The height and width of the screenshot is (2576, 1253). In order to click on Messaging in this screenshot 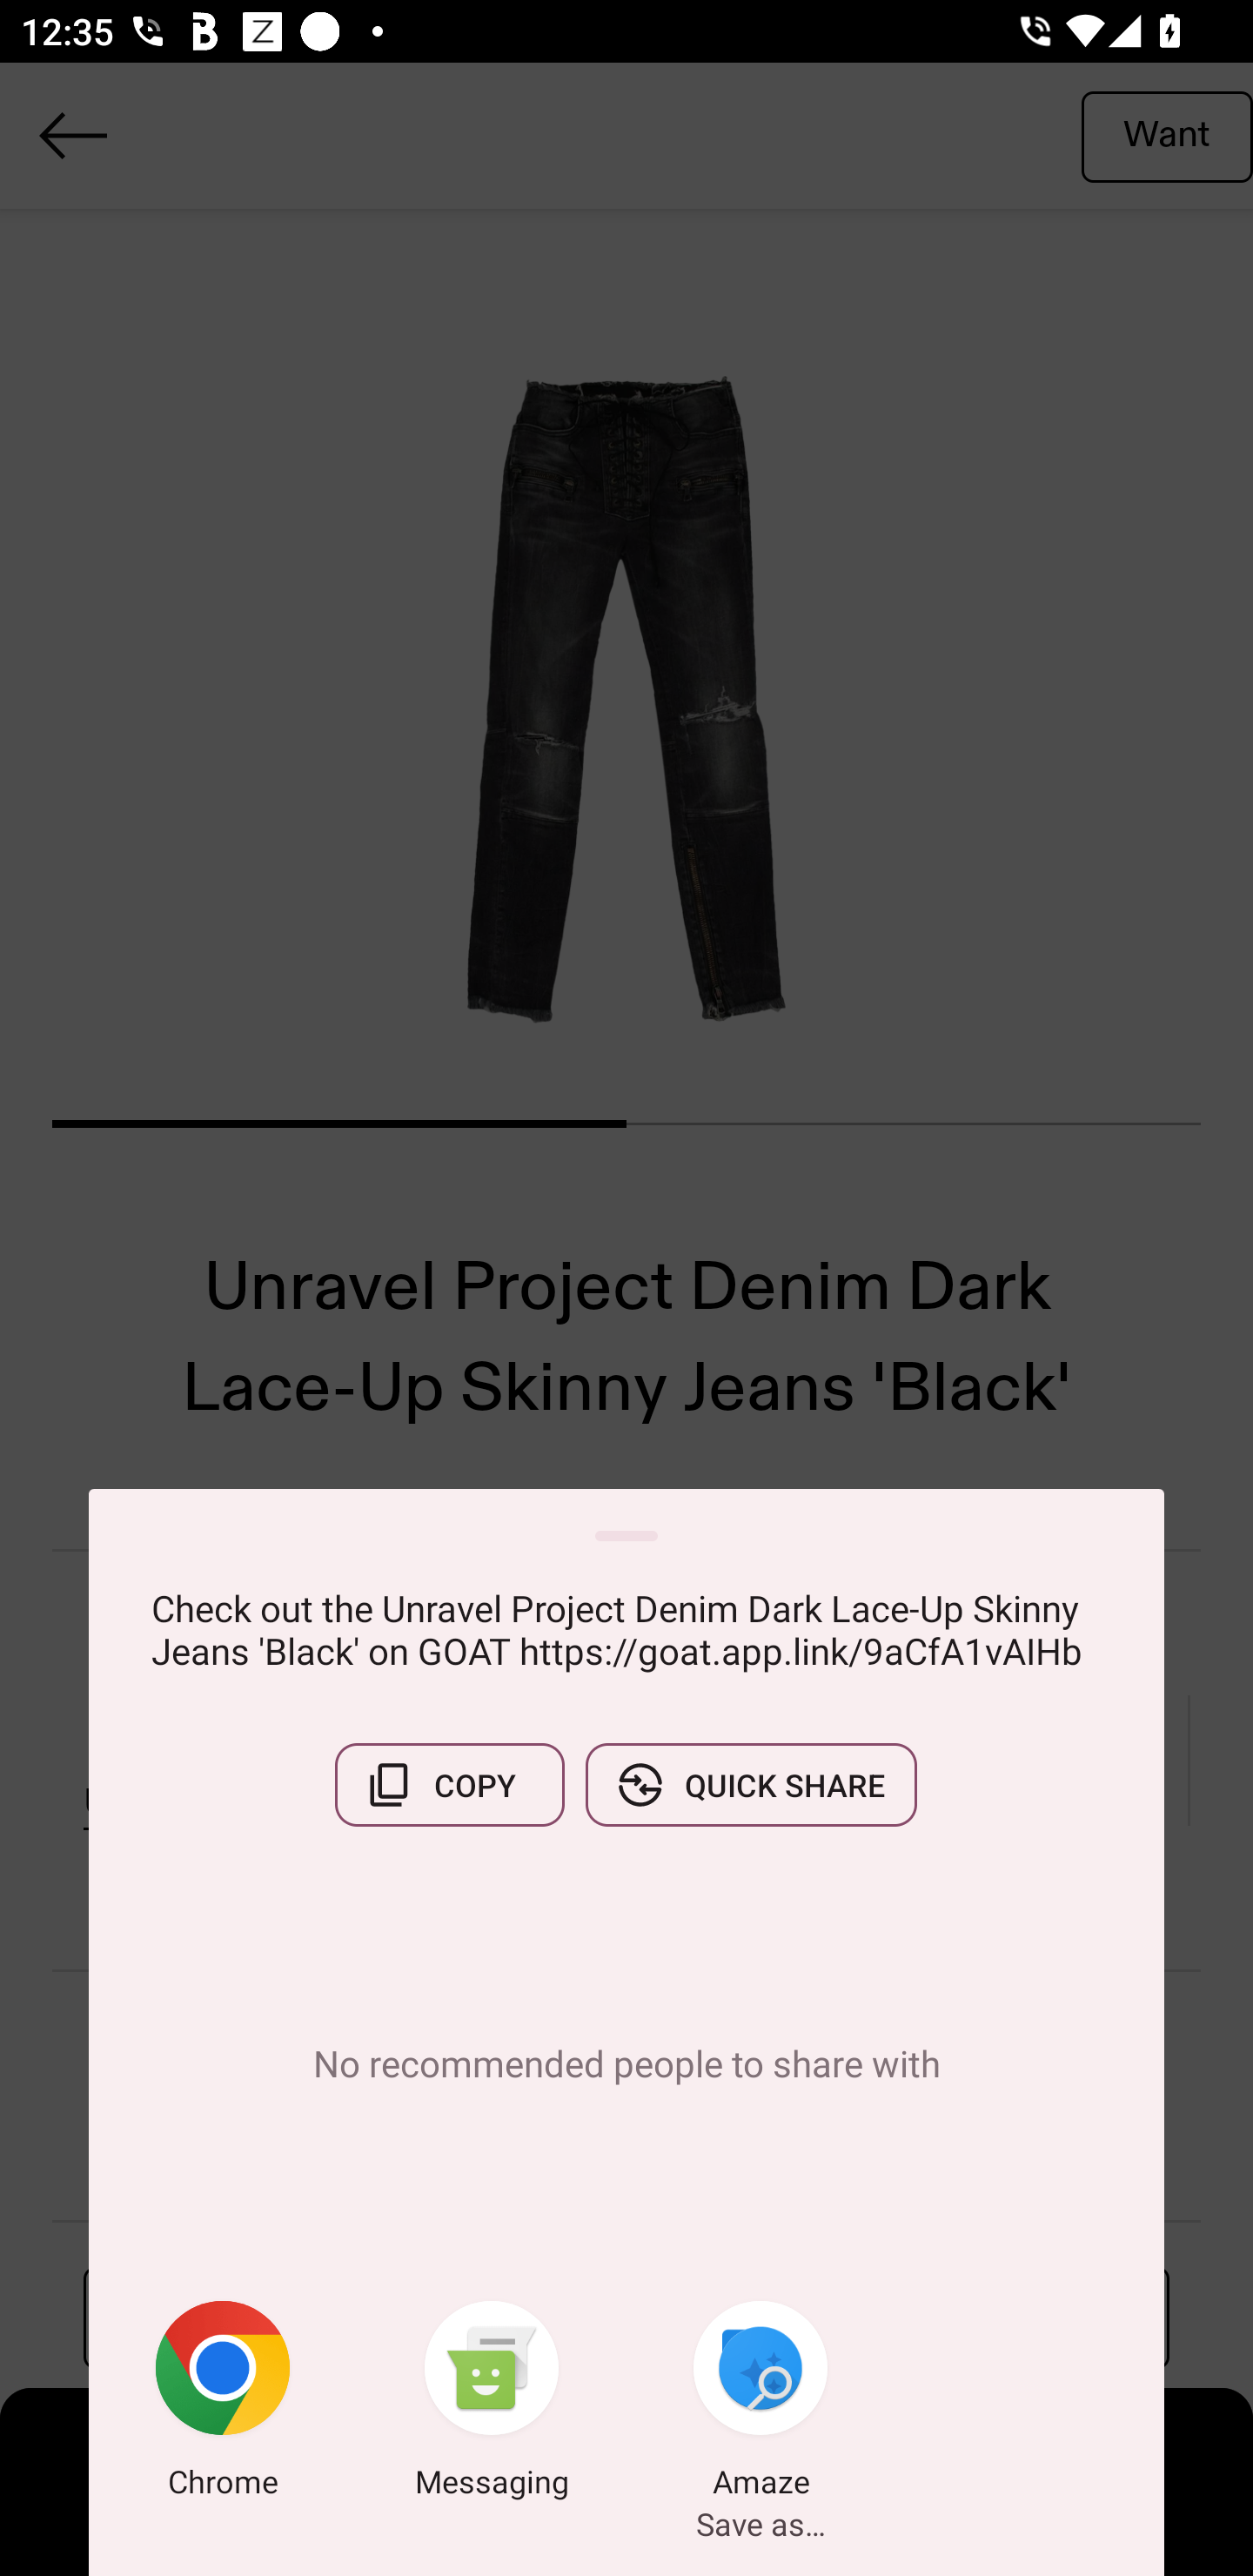, I will do `click(492, 2405)`.